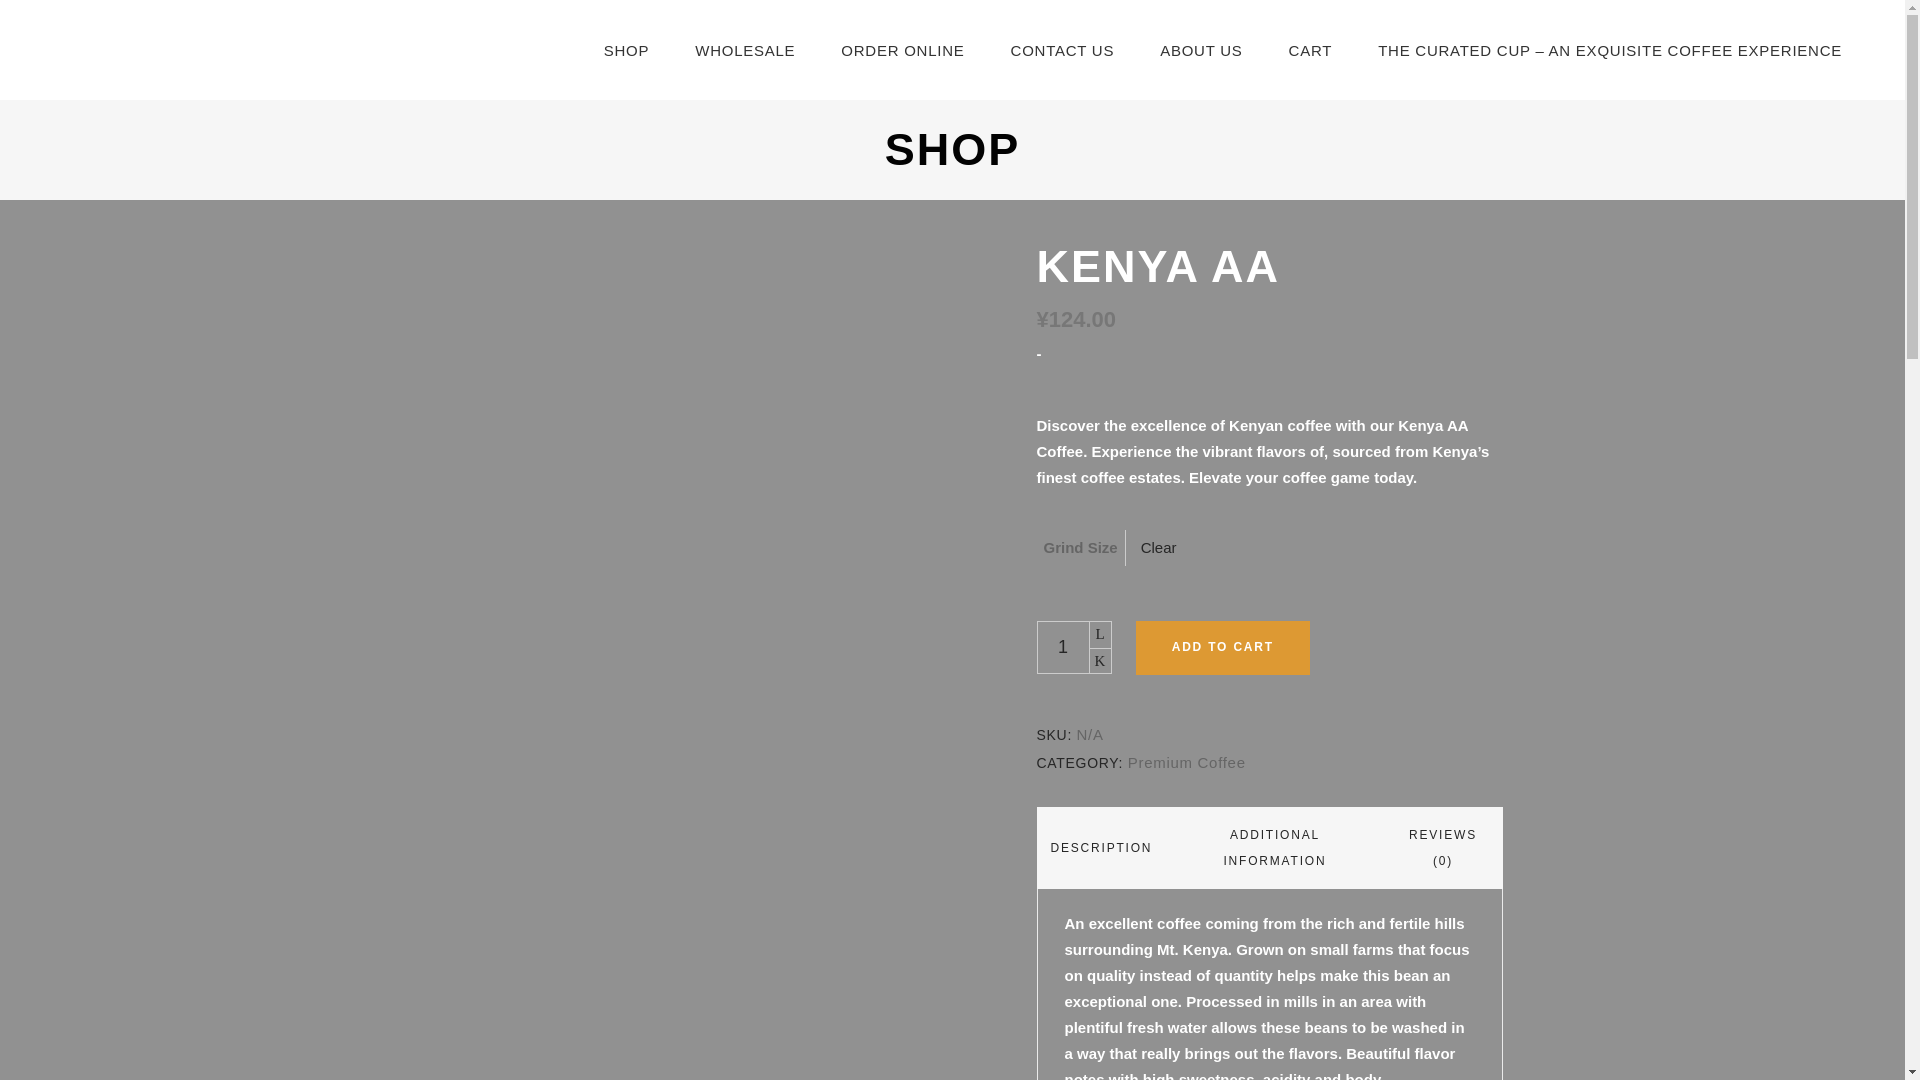 This screenshot has height=1080, width=1920. Describe the element at coordinates (744, 50) in the screenshot. I see `WHOLESALE` at that location.